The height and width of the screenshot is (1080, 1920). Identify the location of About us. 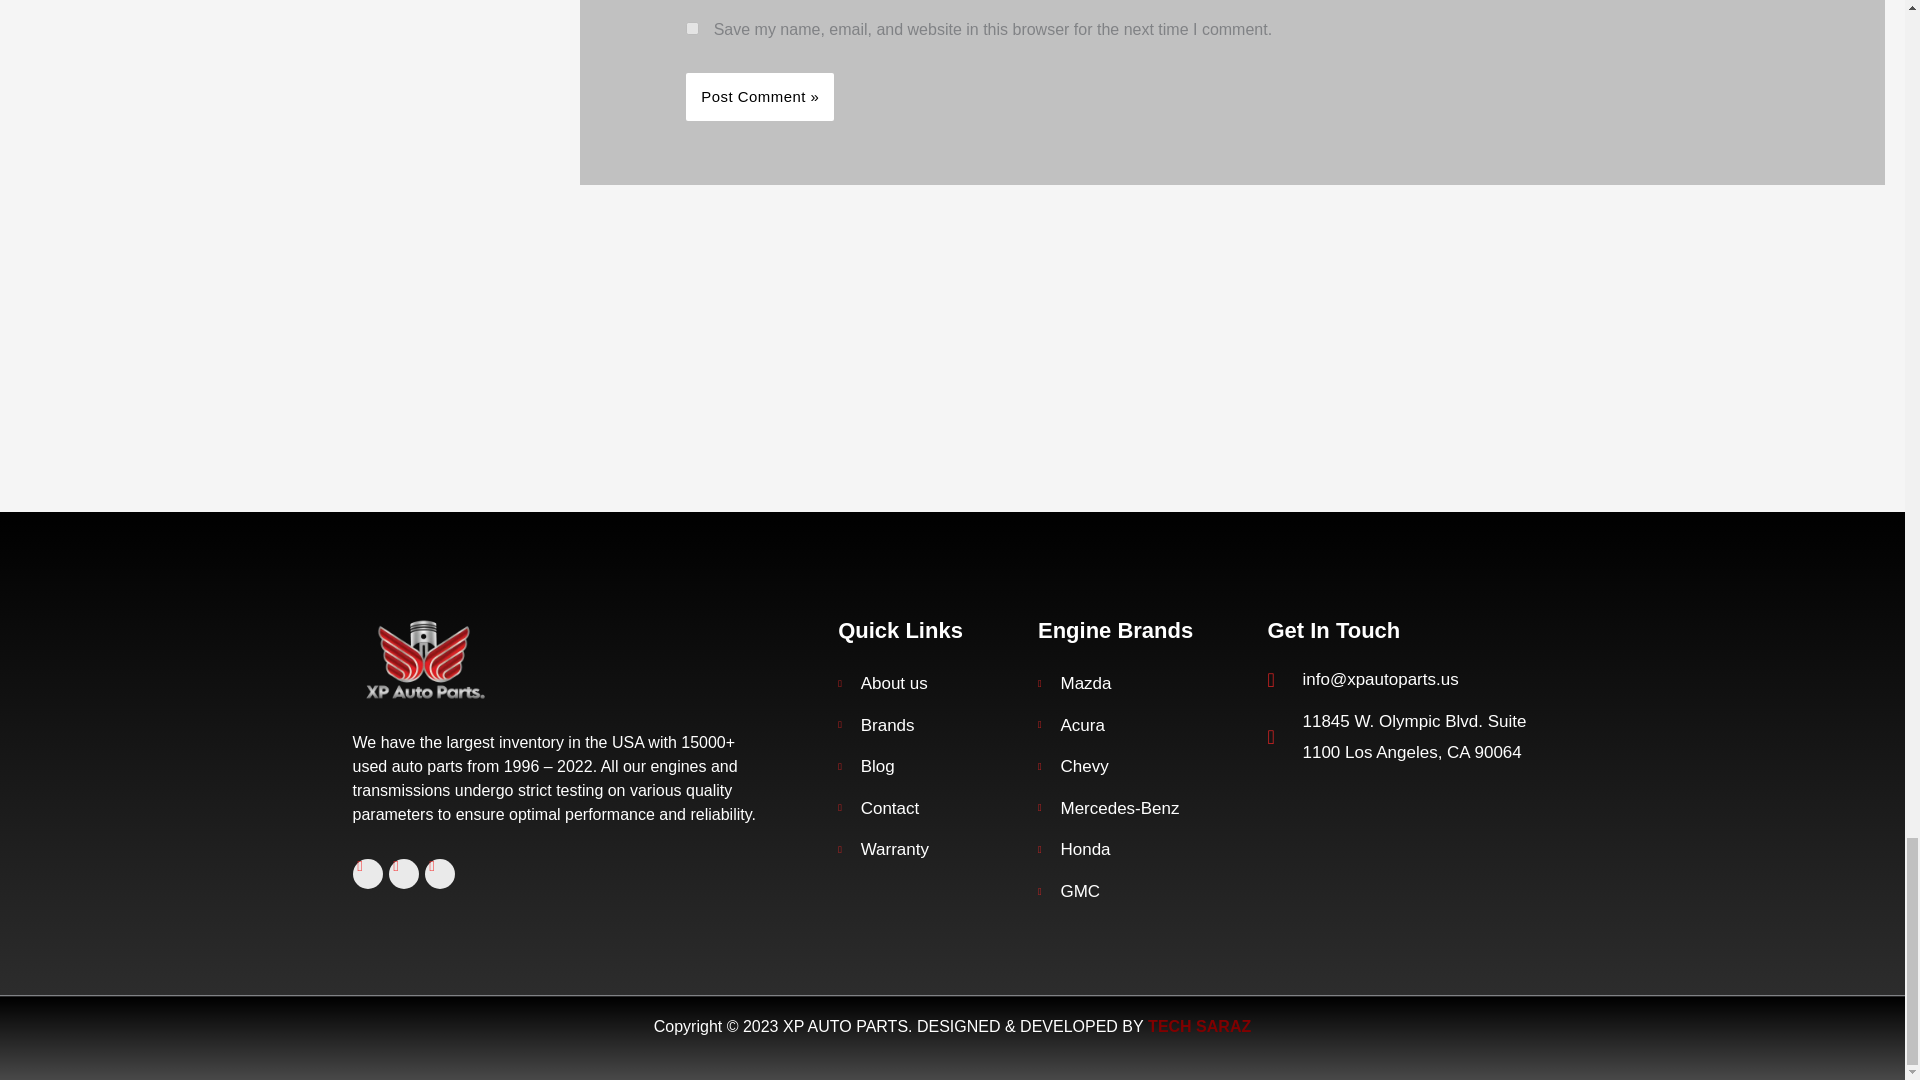
(932, 684).